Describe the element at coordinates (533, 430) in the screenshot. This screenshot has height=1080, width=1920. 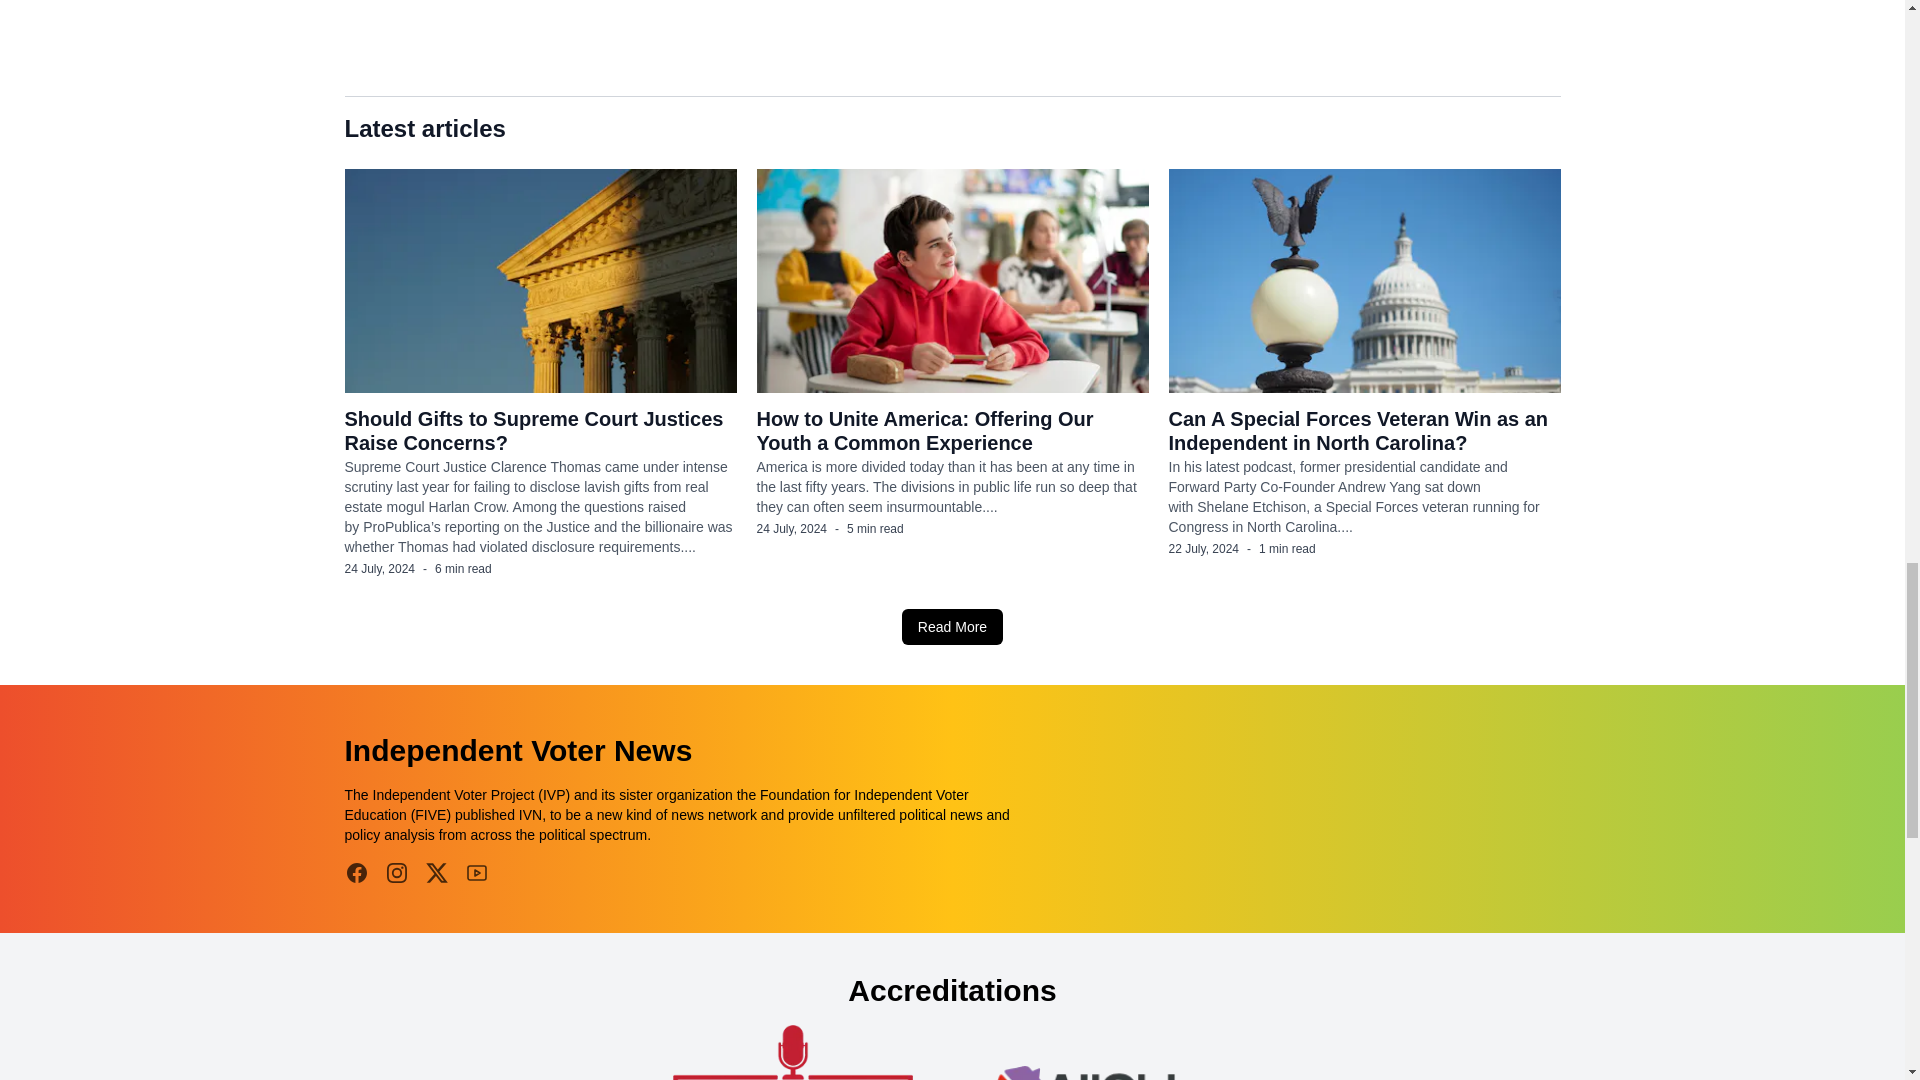
I see `Should Gifts to Supreme Court Justices Raise Concerns?` at that location.